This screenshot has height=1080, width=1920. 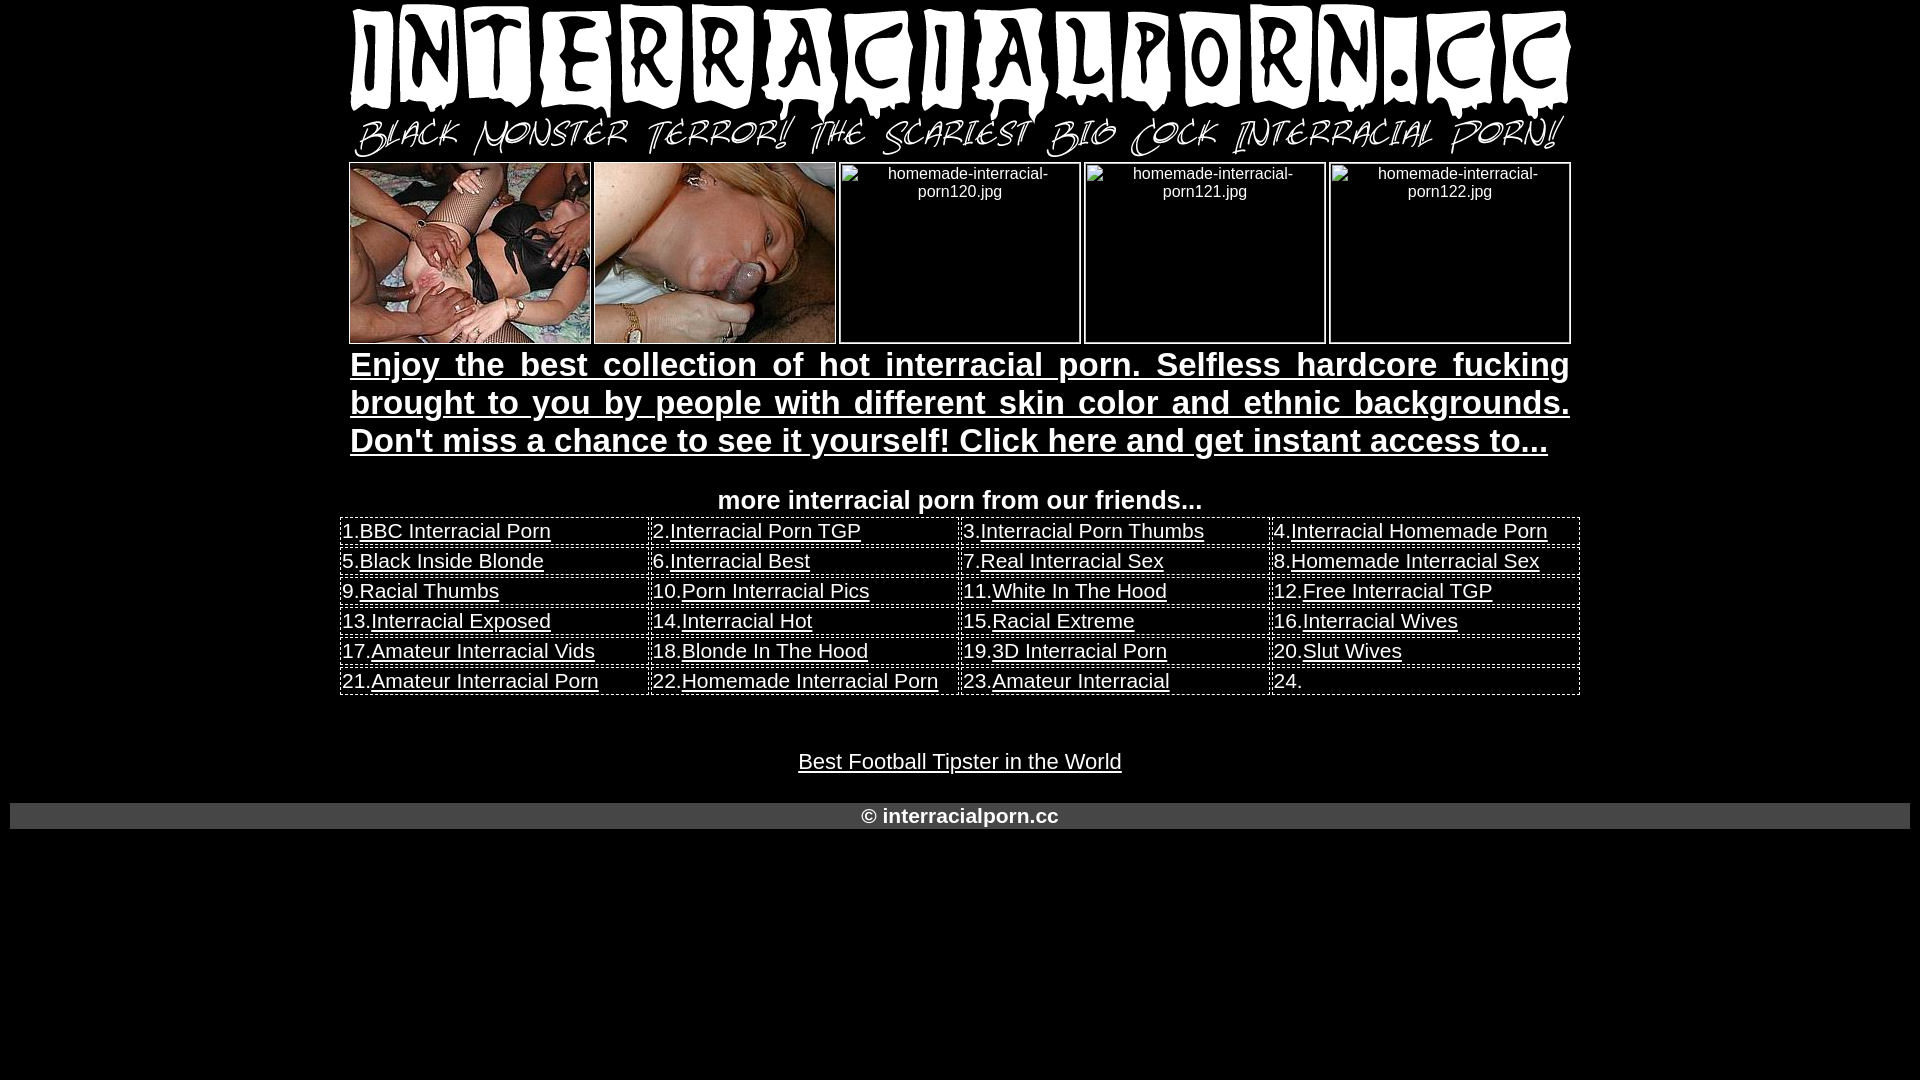 I want to click on Interracial Wives, so click(x=1380, y=620).